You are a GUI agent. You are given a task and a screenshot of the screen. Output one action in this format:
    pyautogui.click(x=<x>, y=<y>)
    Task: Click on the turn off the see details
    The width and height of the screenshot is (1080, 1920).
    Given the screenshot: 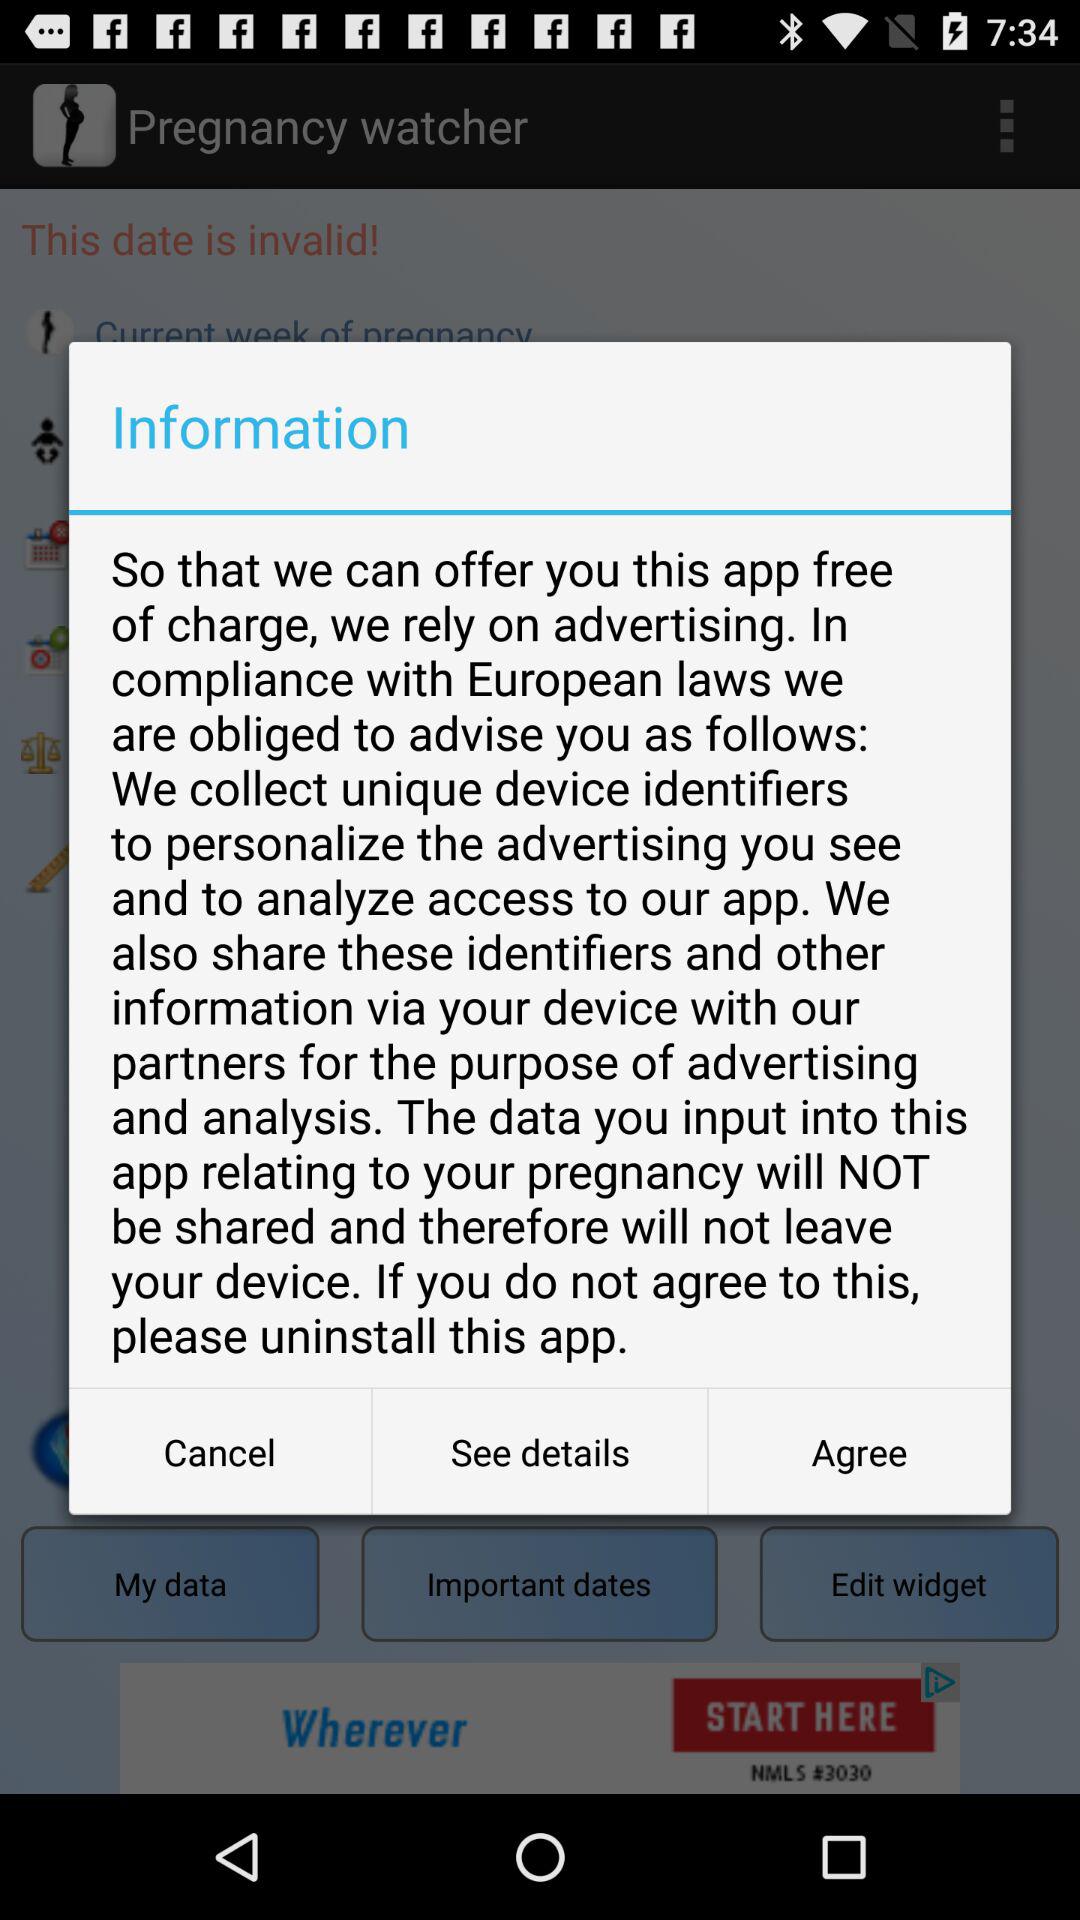 What is the action you would take?
    pyautogui.click(x=540, y=1452)
    